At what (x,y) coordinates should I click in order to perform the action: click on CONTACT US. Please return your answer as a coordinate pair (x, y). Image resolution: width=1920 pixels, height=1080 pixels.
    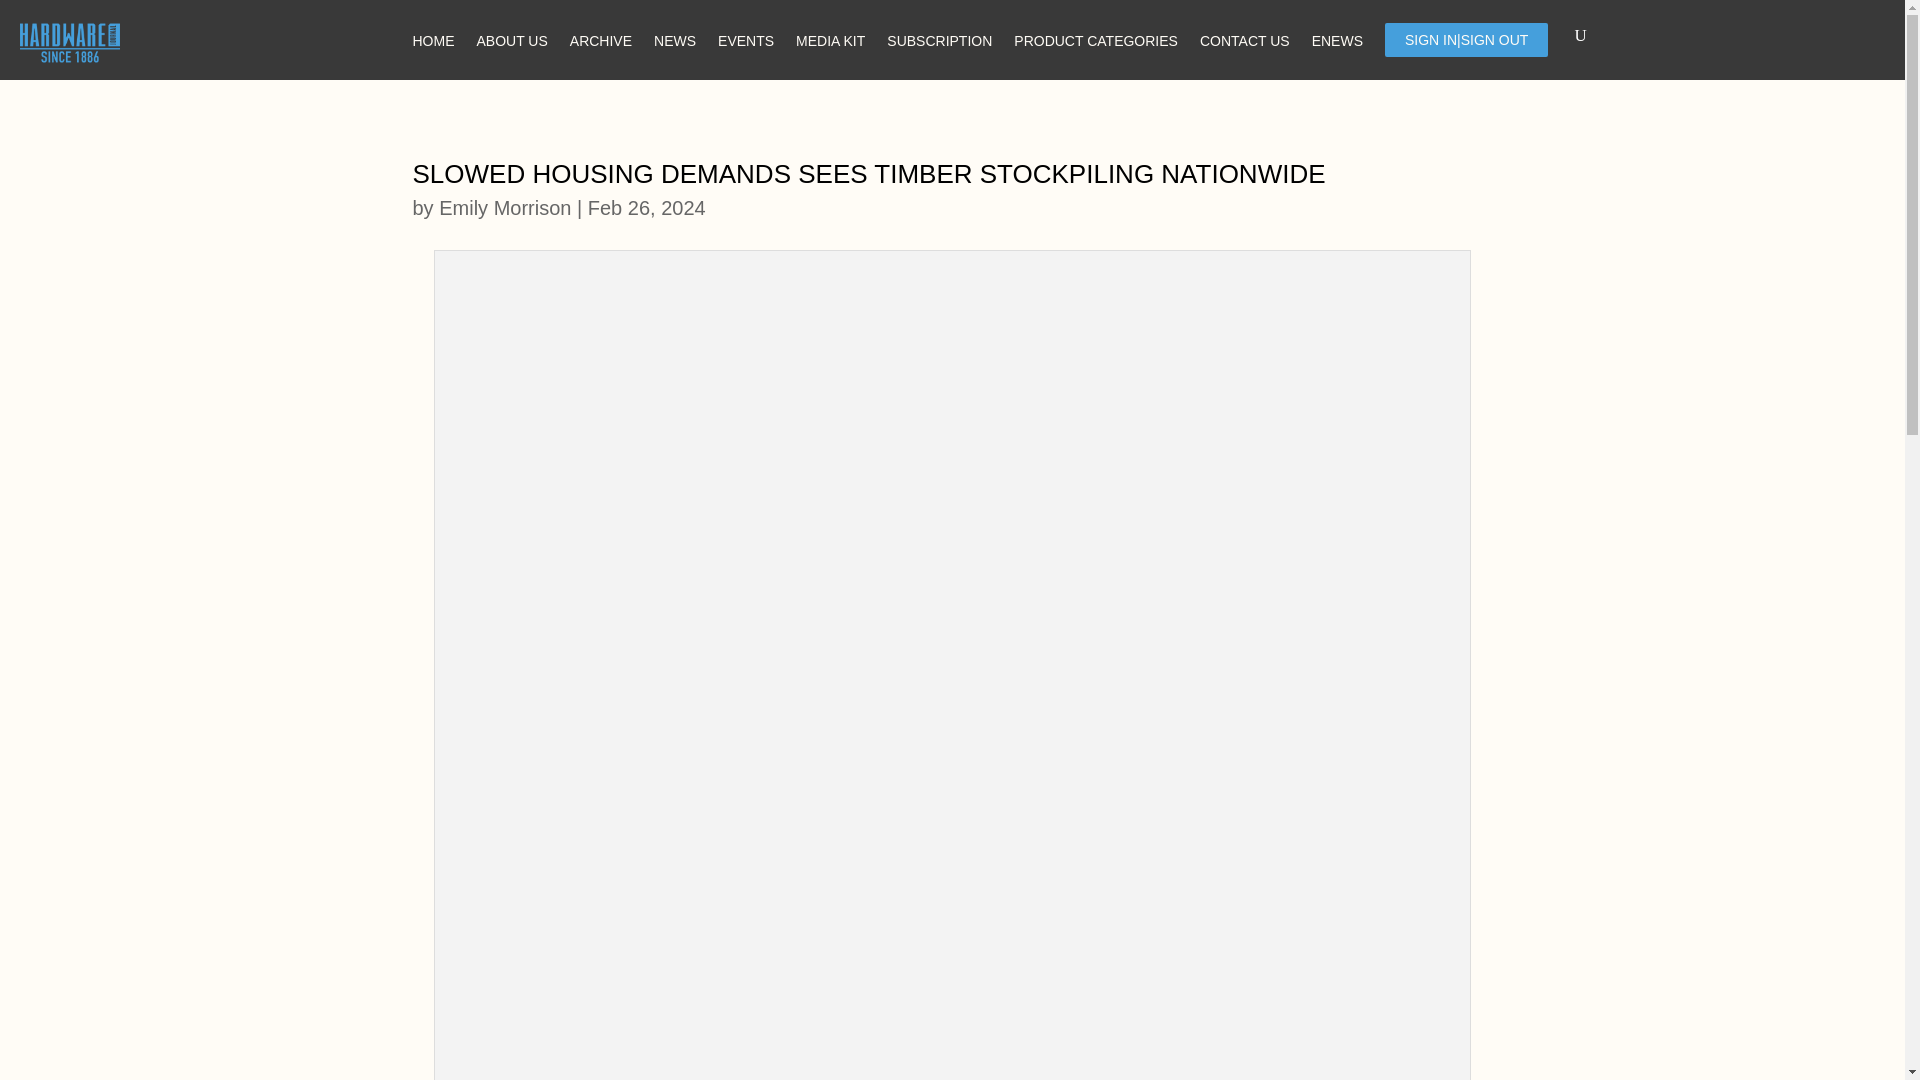
    Looking at the image, I should click on (1245, 38).